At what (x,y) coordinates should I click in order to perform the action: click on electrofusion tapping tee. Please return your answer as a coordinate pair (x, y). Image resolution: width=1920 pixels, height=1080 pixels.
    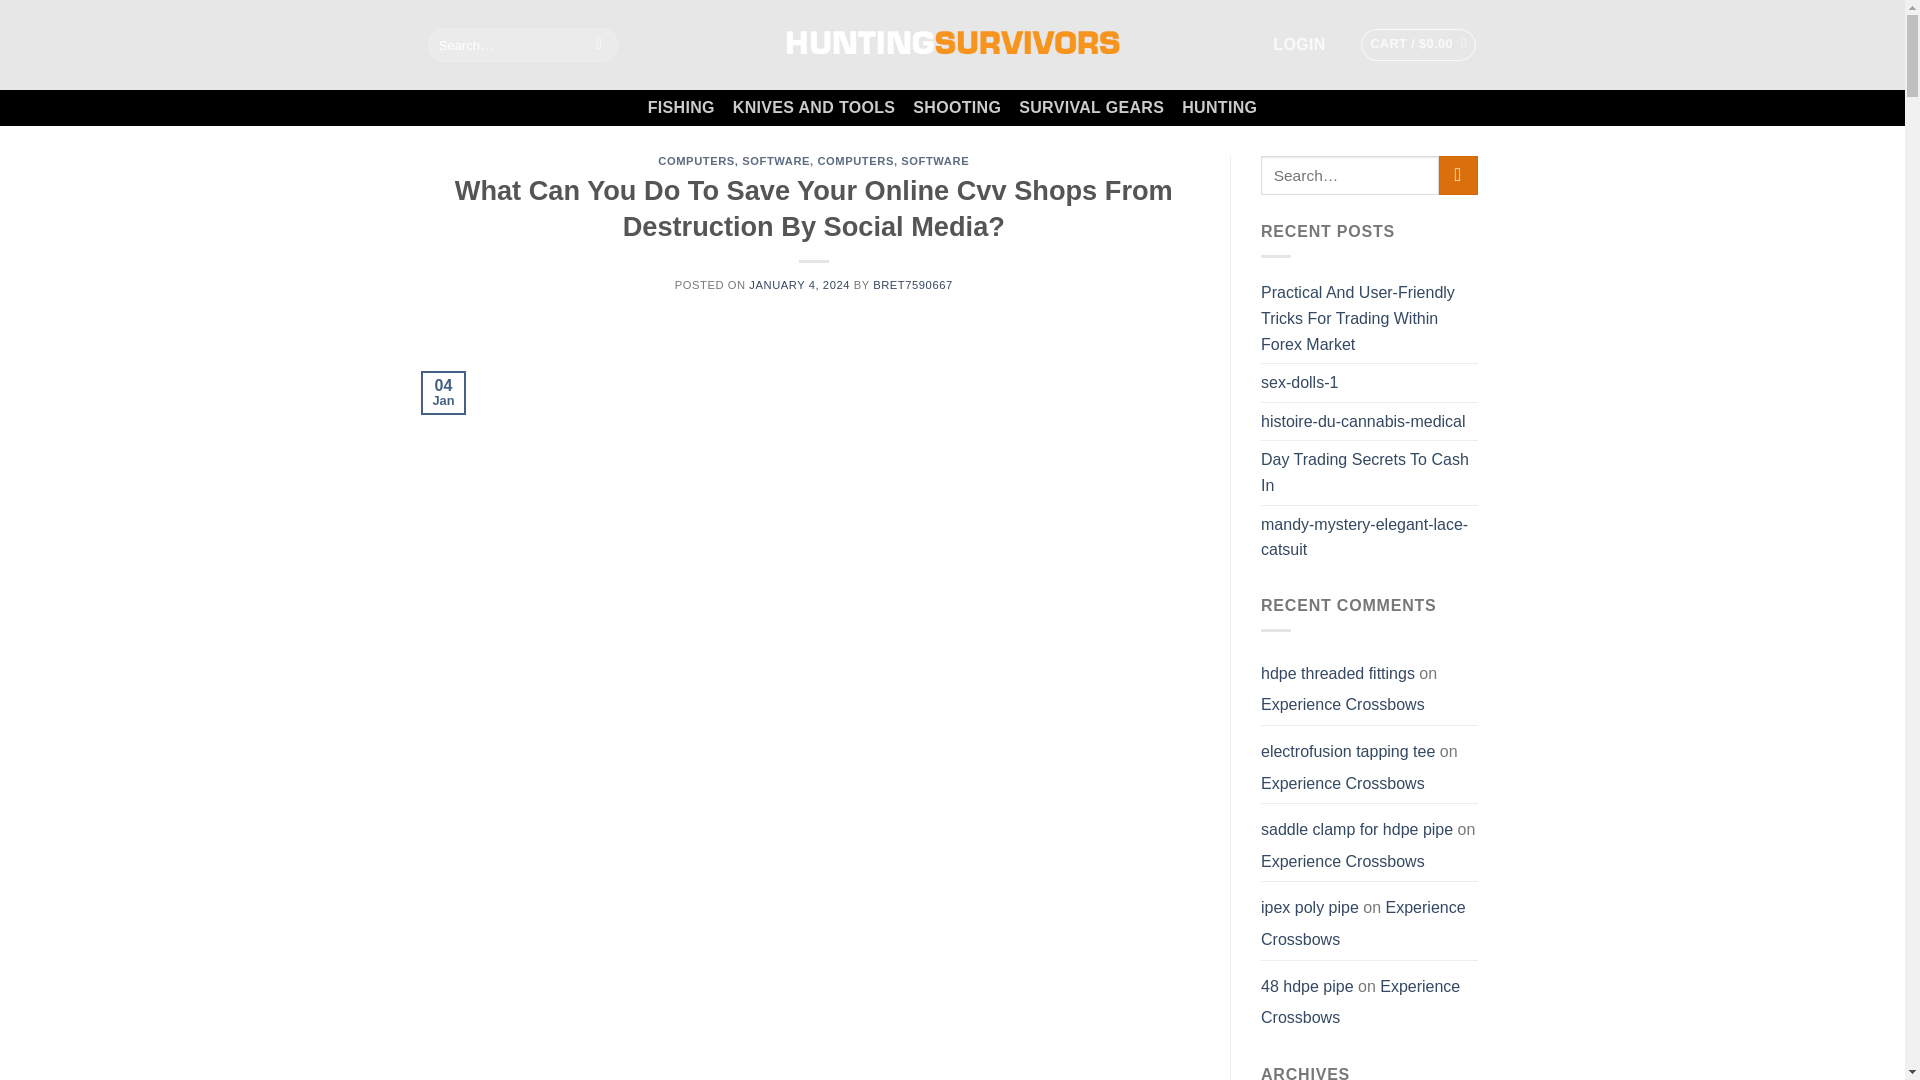
    Looking at the image, I should click on (1348, 752).